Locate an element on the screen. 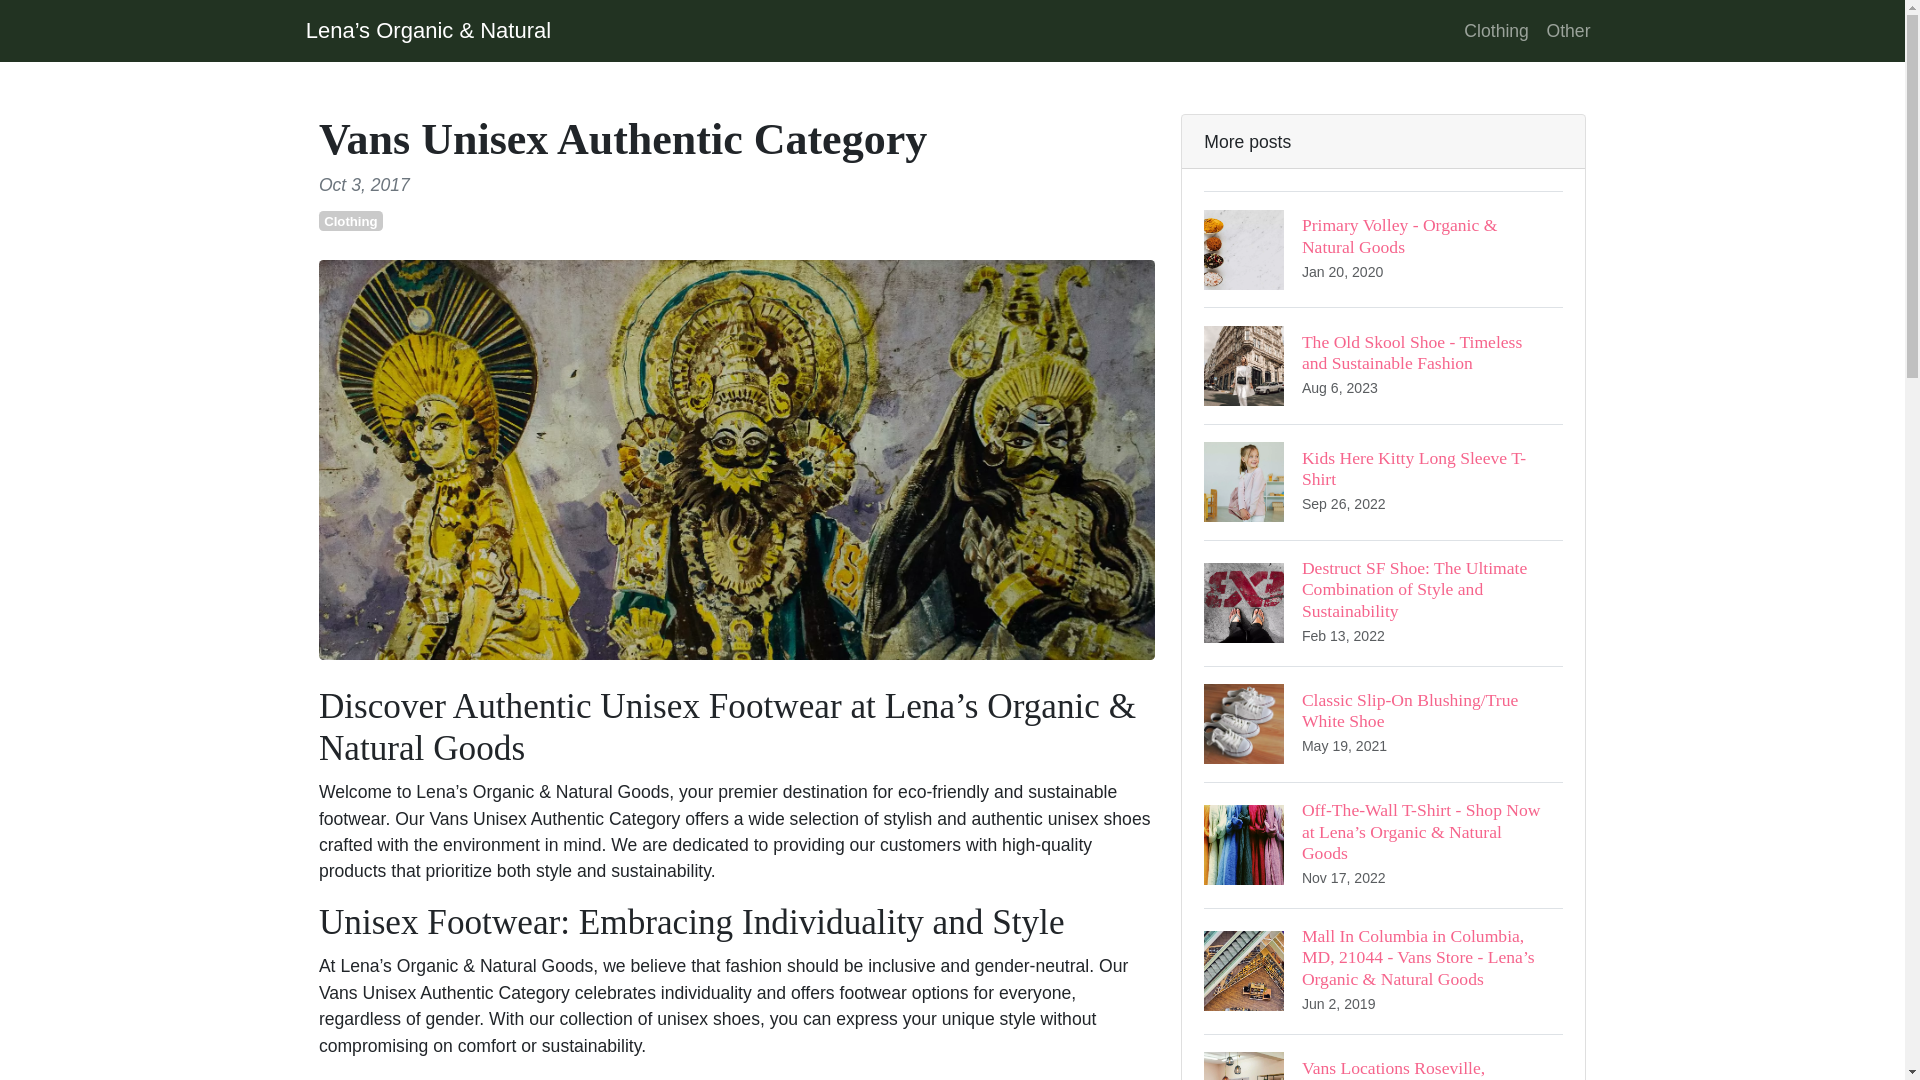 The width and height of the screenshot is (1920, 1080). Other is located at coordinates (1568, 30).